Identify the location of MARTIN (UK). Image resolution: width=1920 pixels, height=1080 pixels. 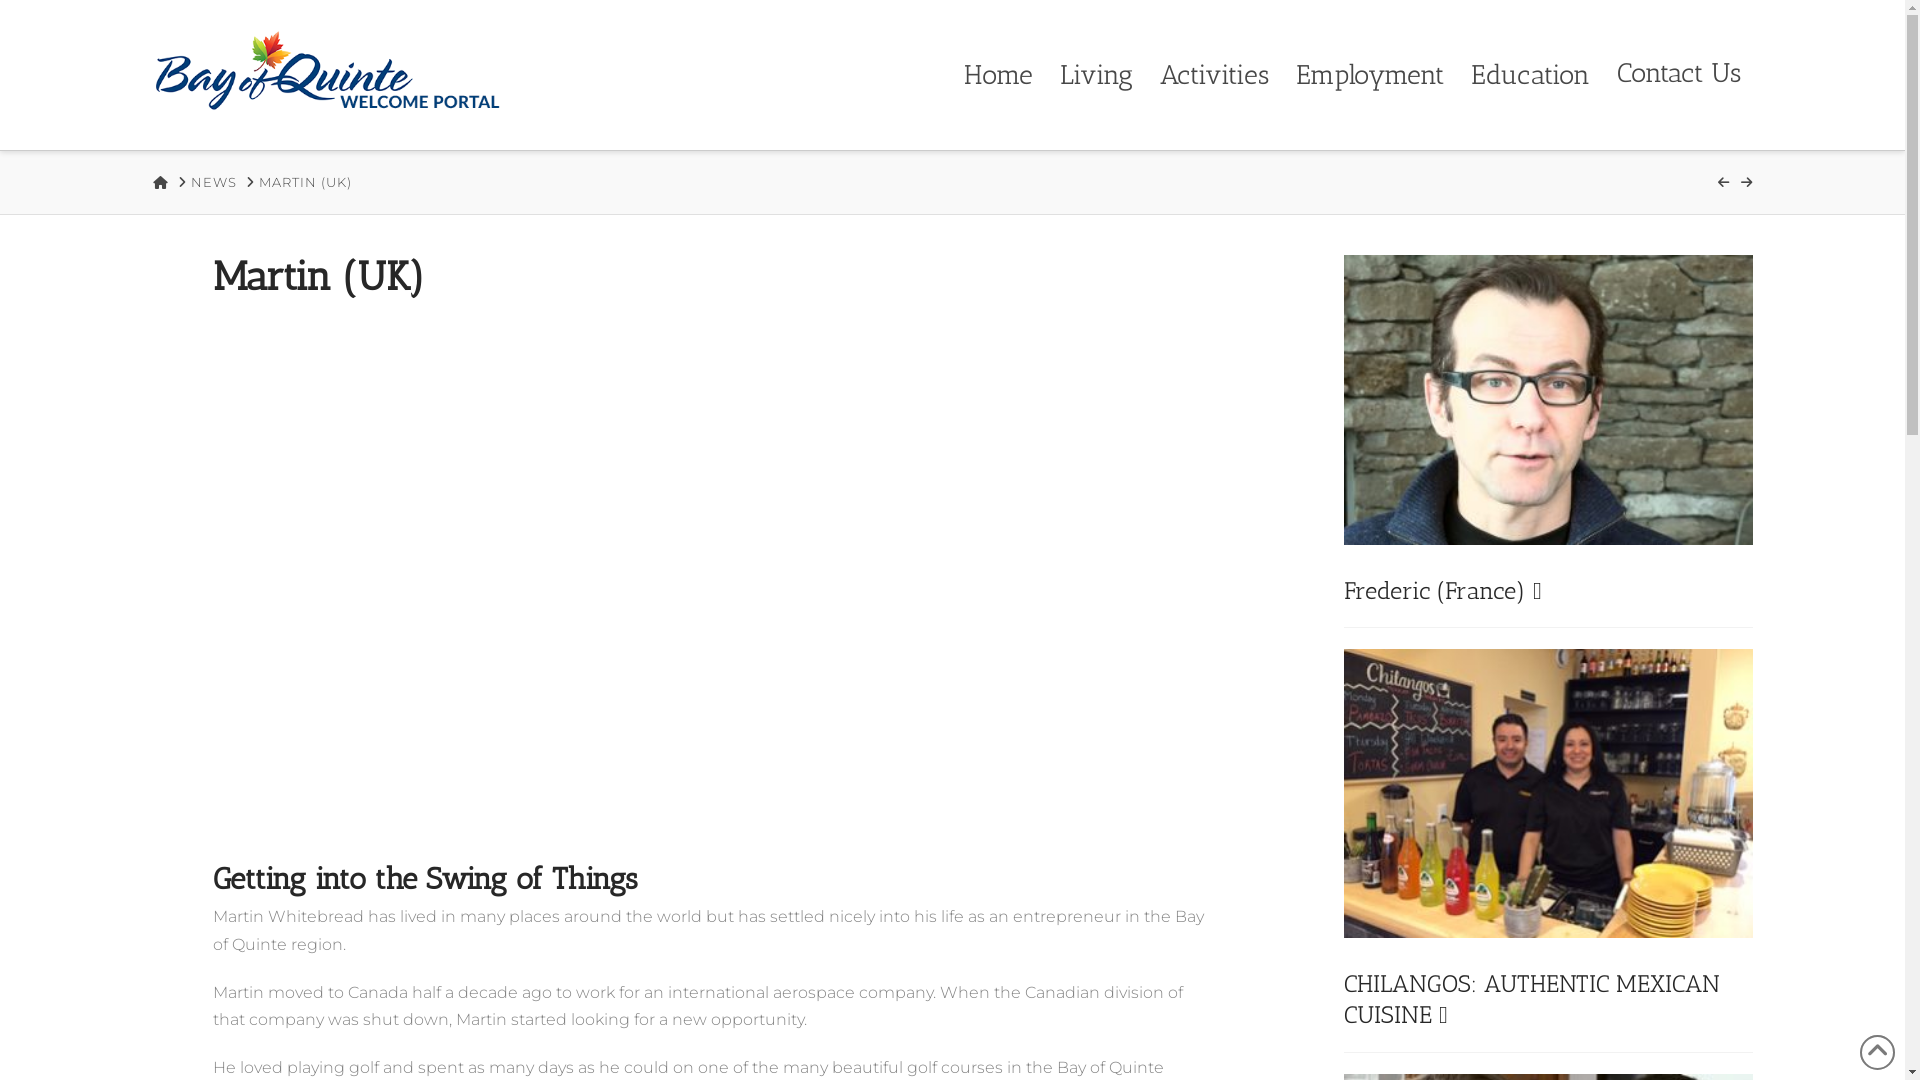
(306, 182).